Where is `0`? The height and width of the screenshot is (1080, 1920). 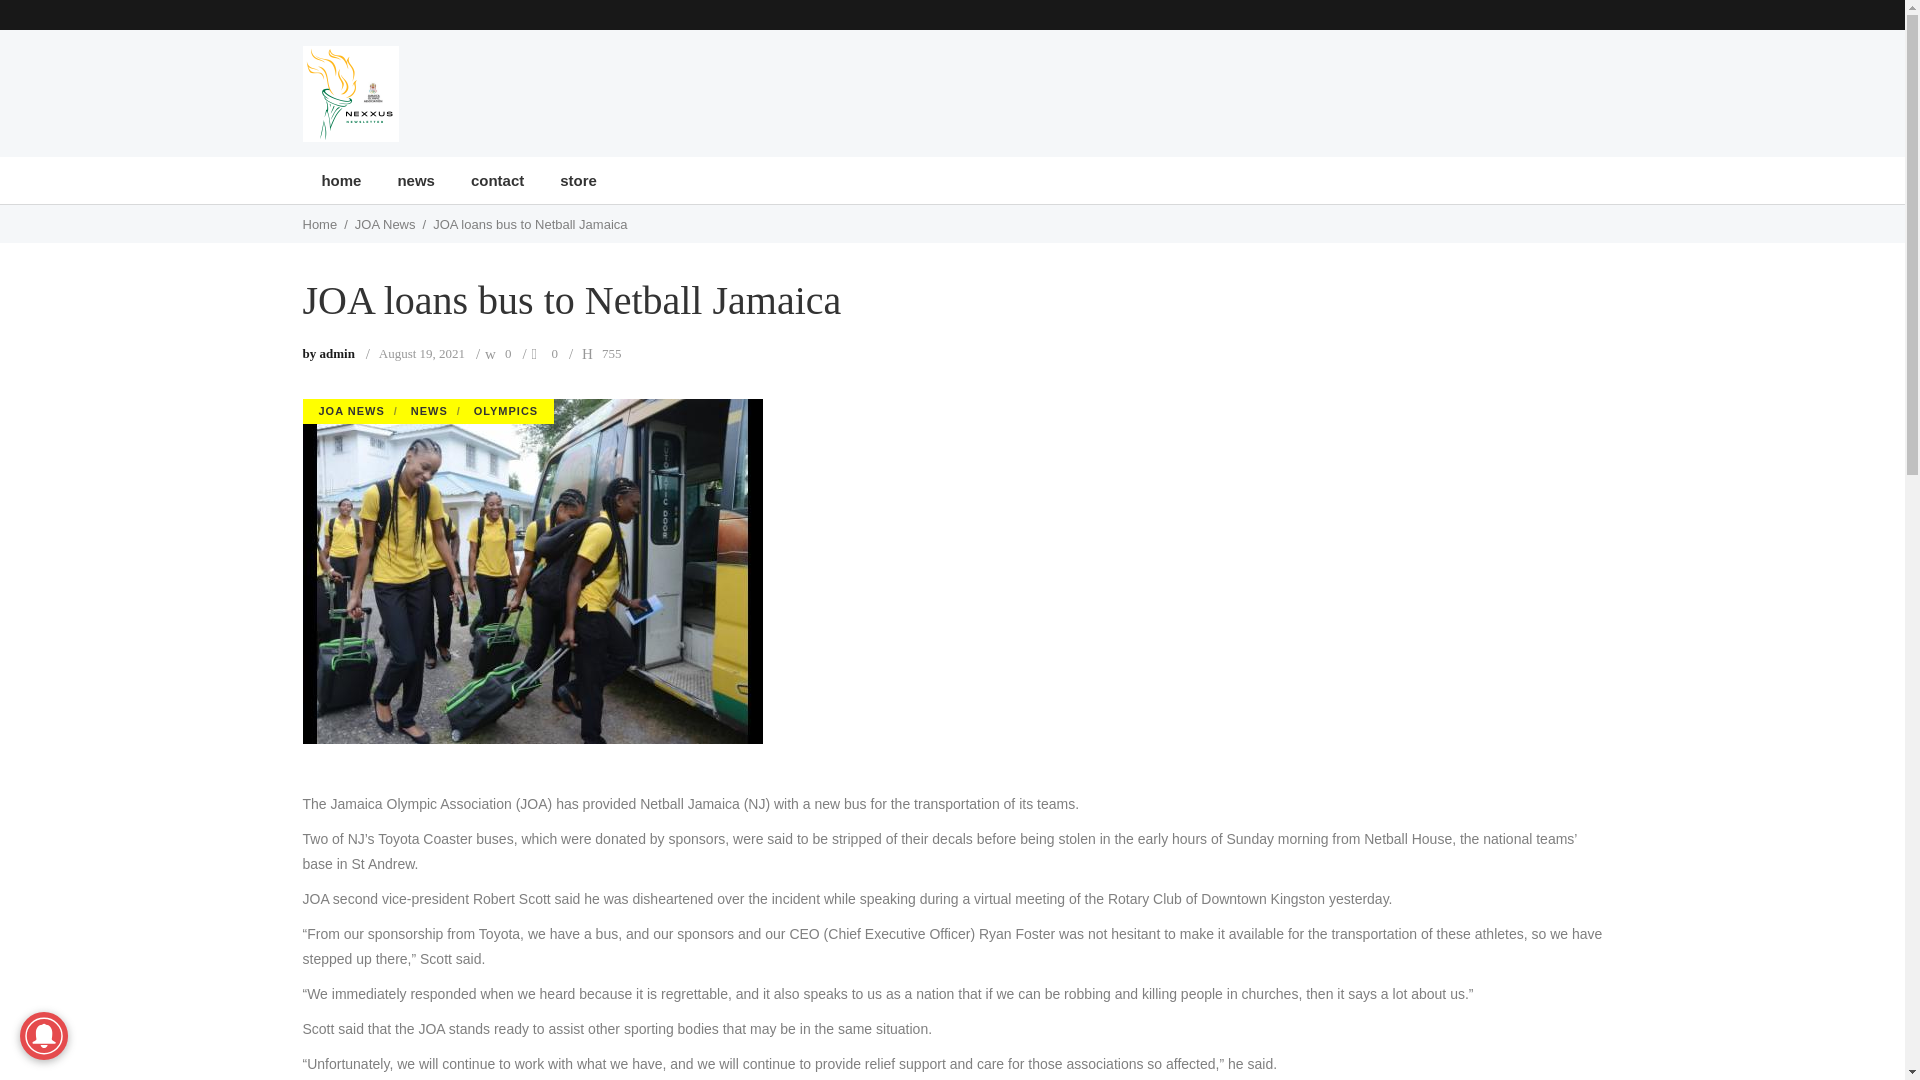
0 is located at coordinates (508, 352).